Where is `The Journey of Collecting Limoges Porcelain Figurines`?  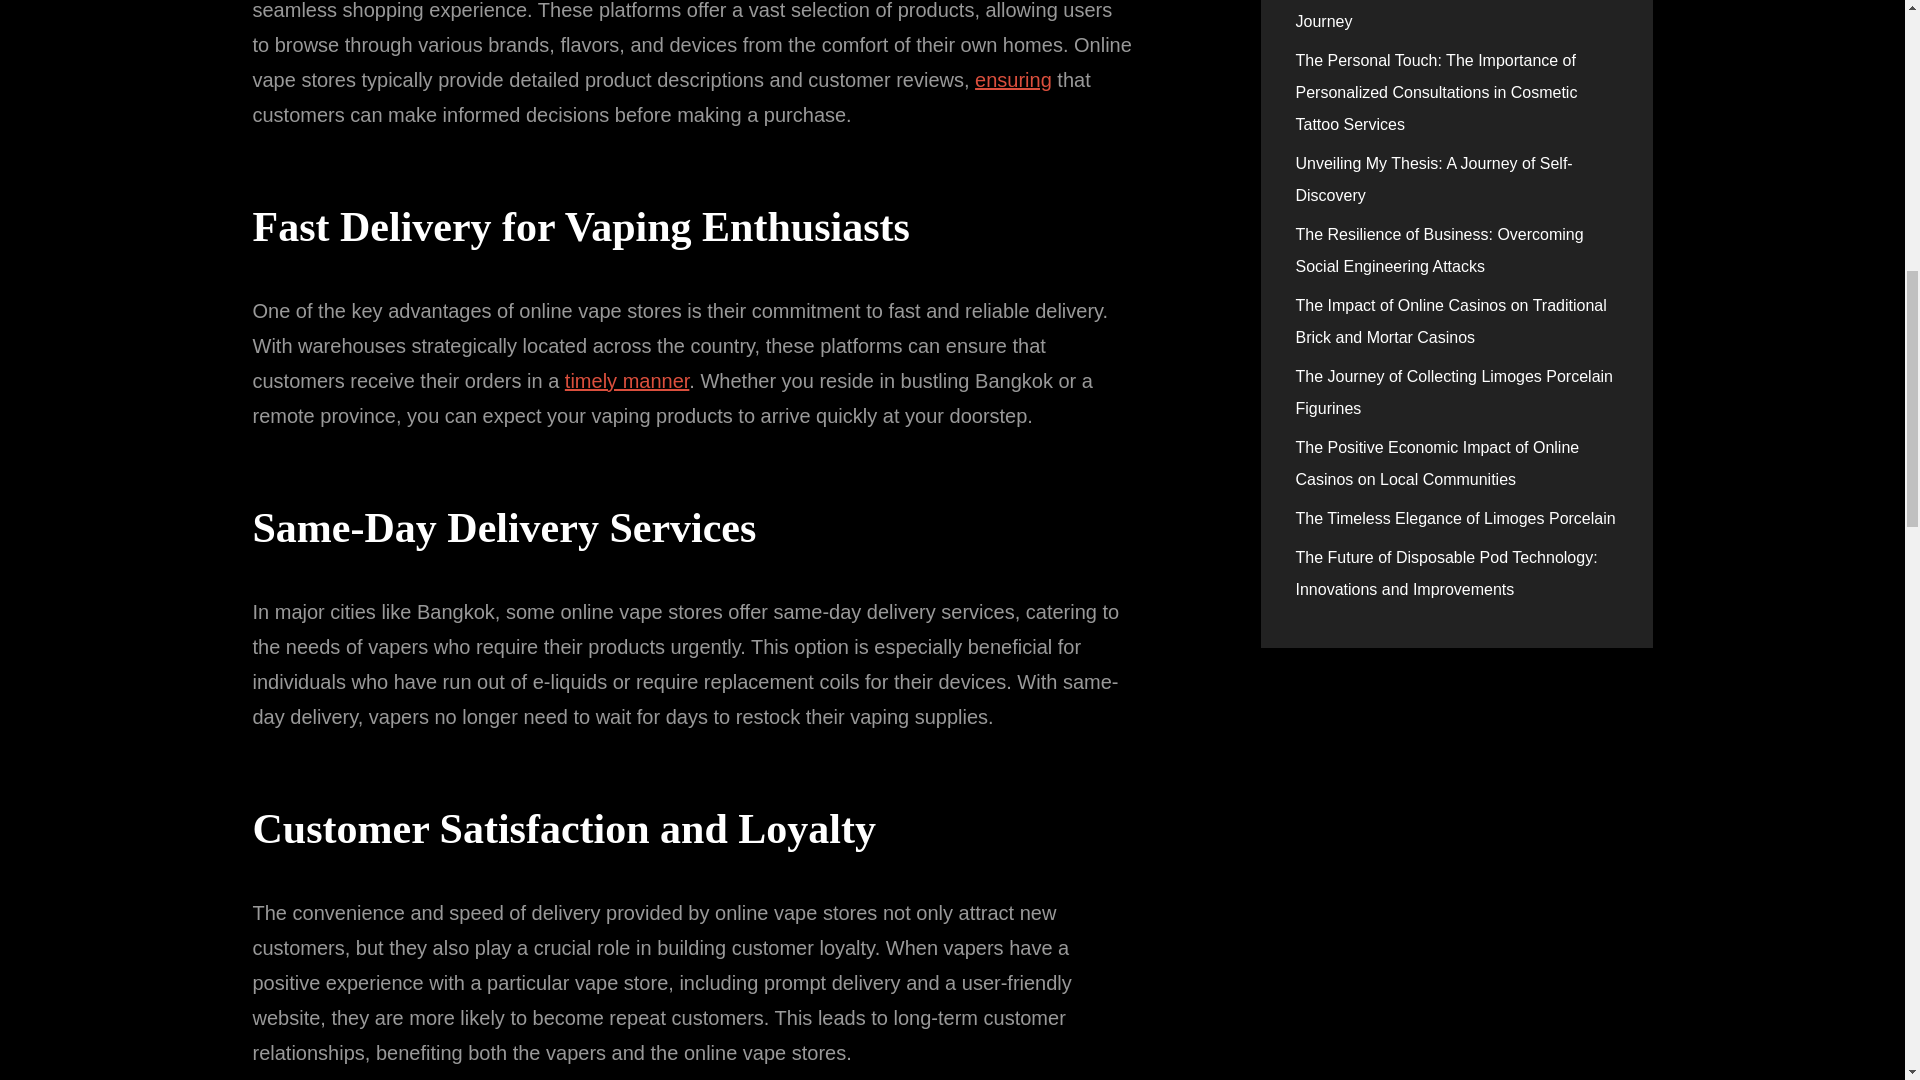
The Journey of Collecting Limoges Porcelain Figurines is located at coordinates (1455, 392).